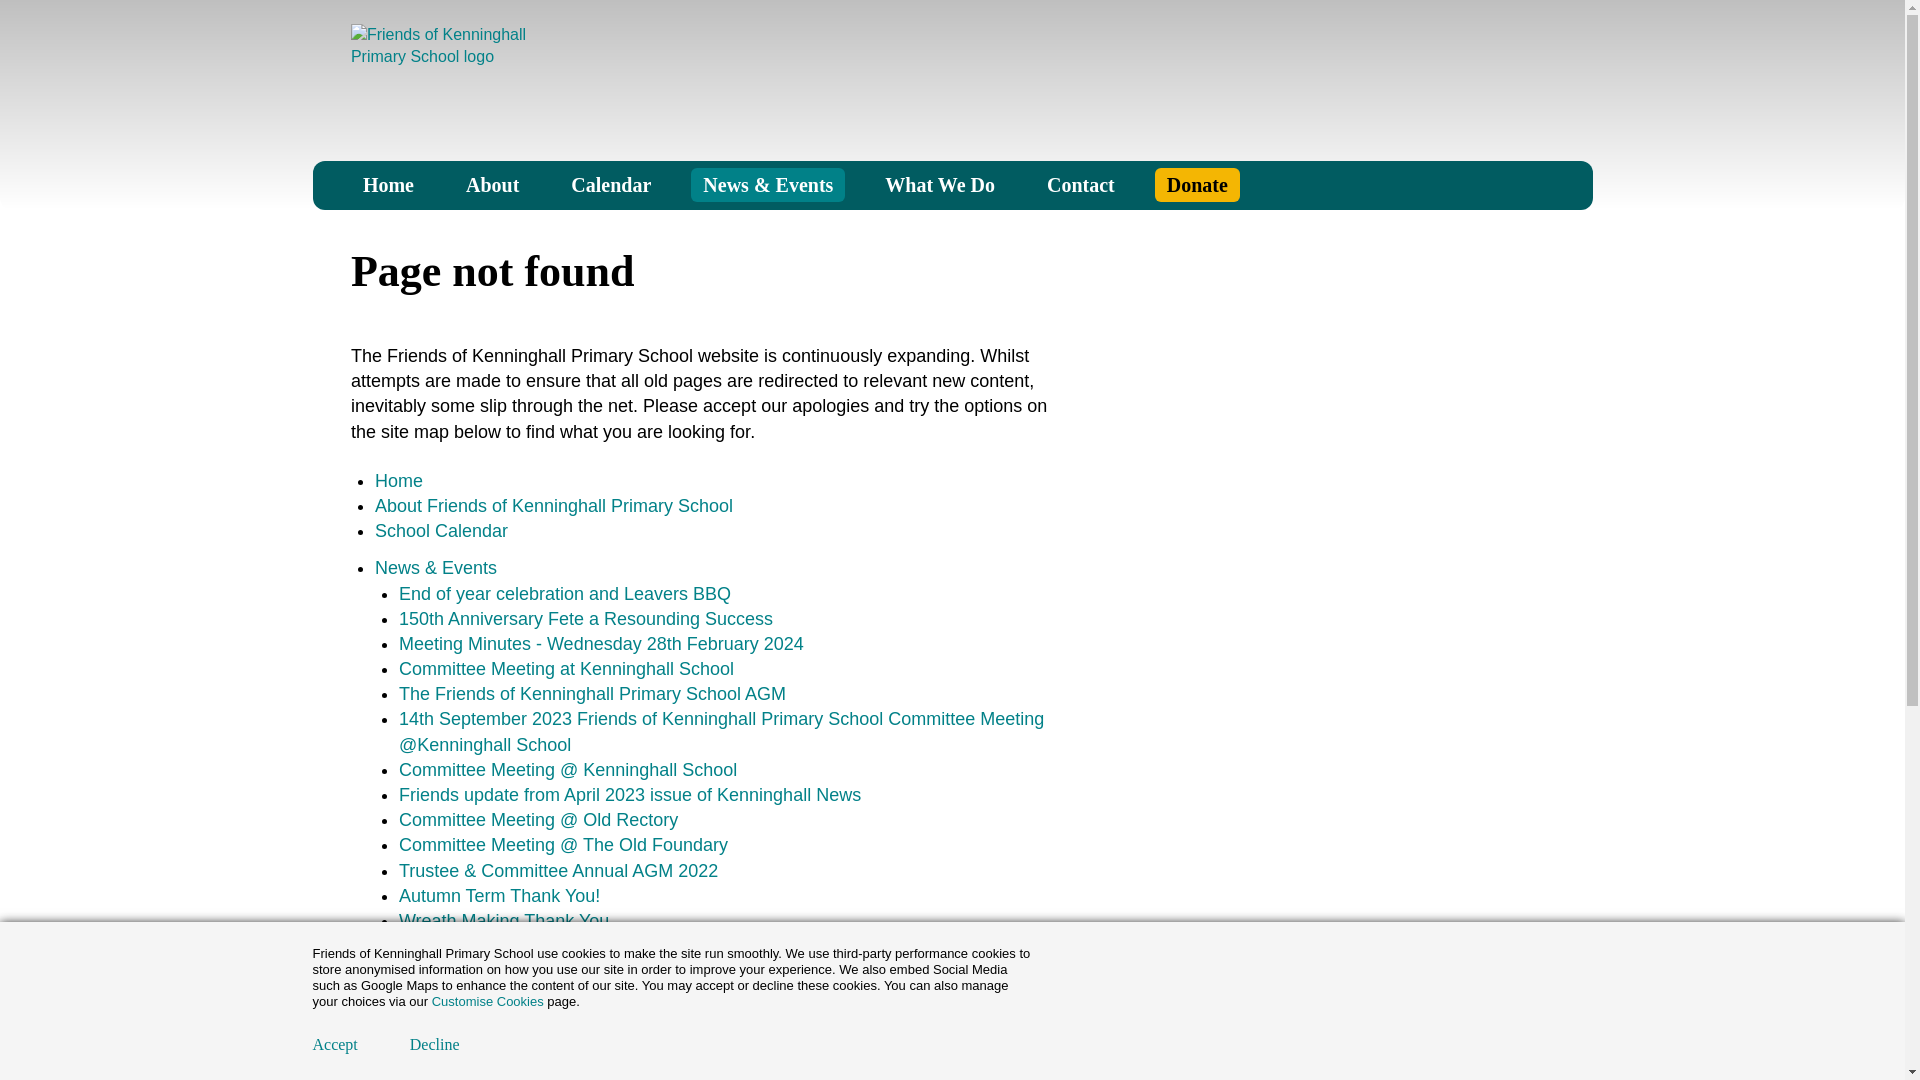 The image size is (1920, 1080). What do you see at coordinates (554, 506) in the screenshot?
I see `About Friends of Kenninghall Primary School` at bounding box center [554, 506].